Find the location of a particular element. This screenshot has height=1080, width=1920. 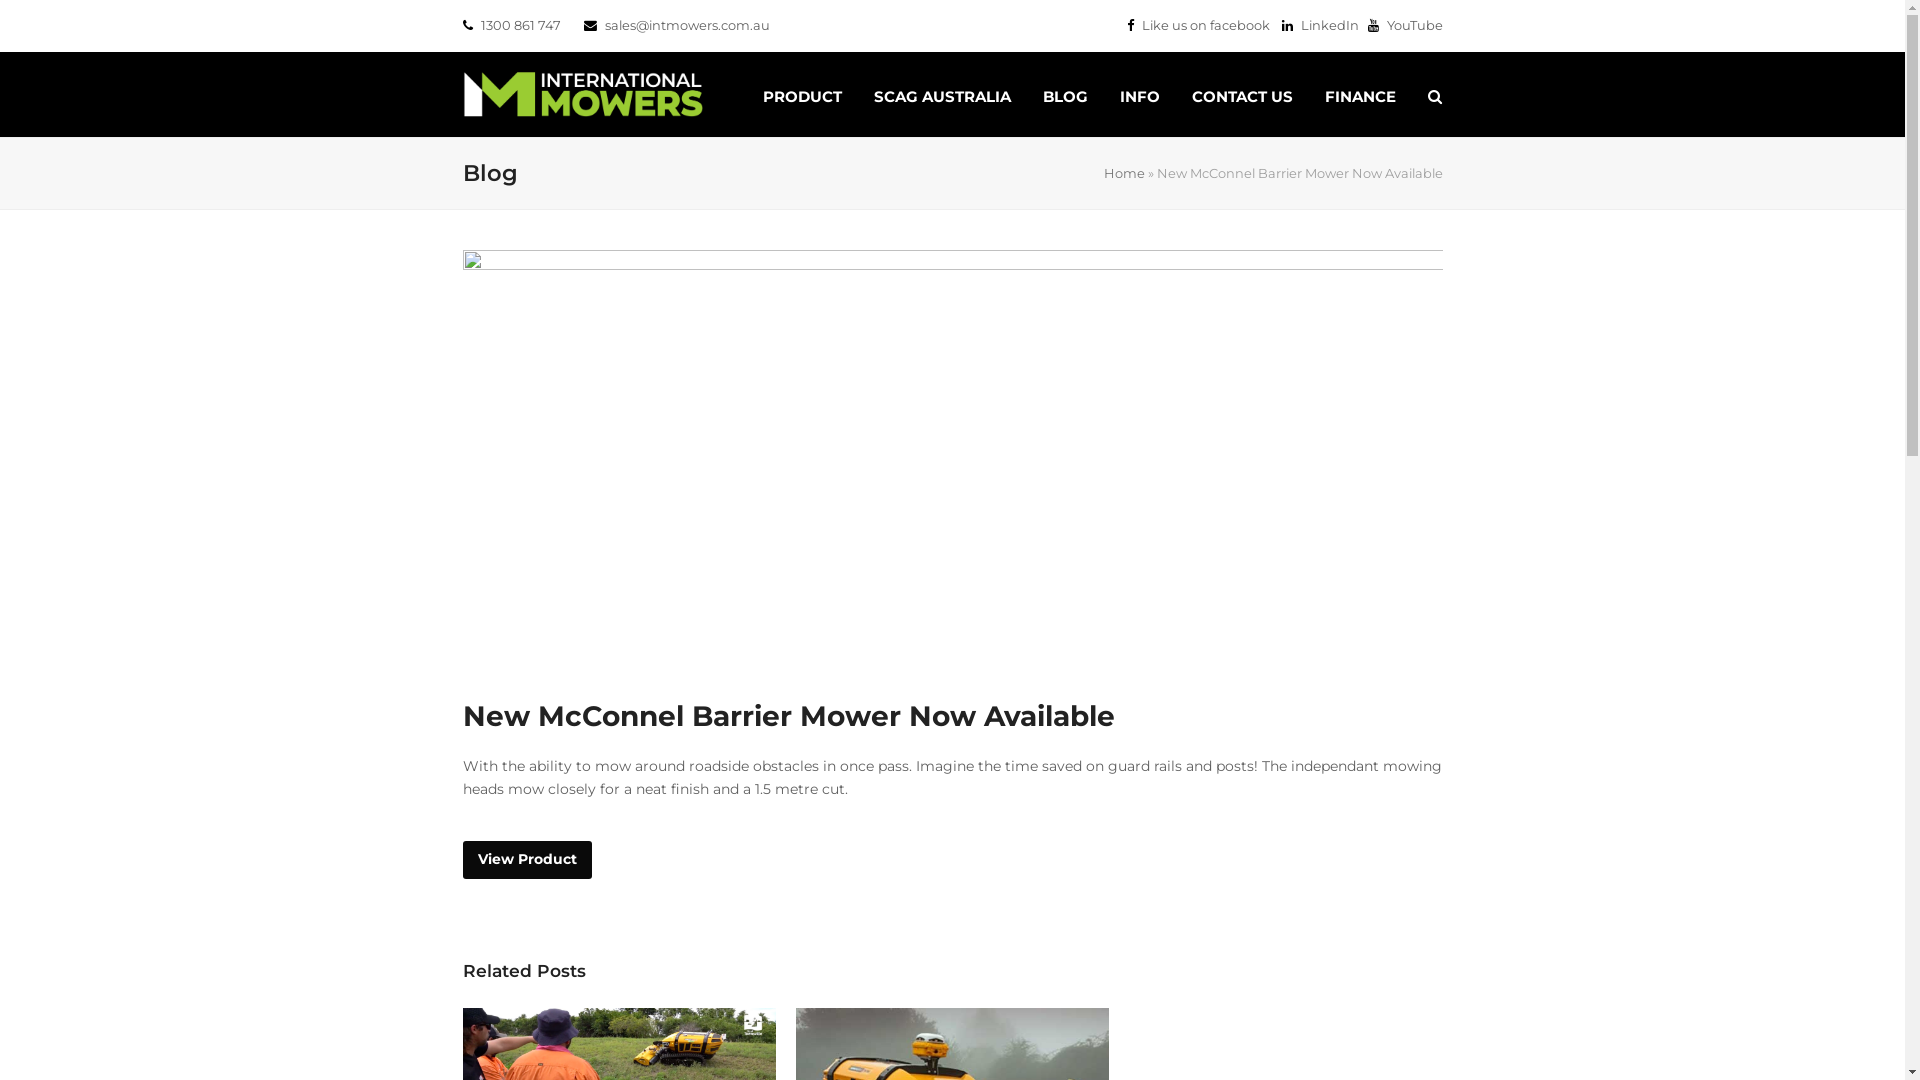

CONTACT US is located at coordinates (1242, 94).